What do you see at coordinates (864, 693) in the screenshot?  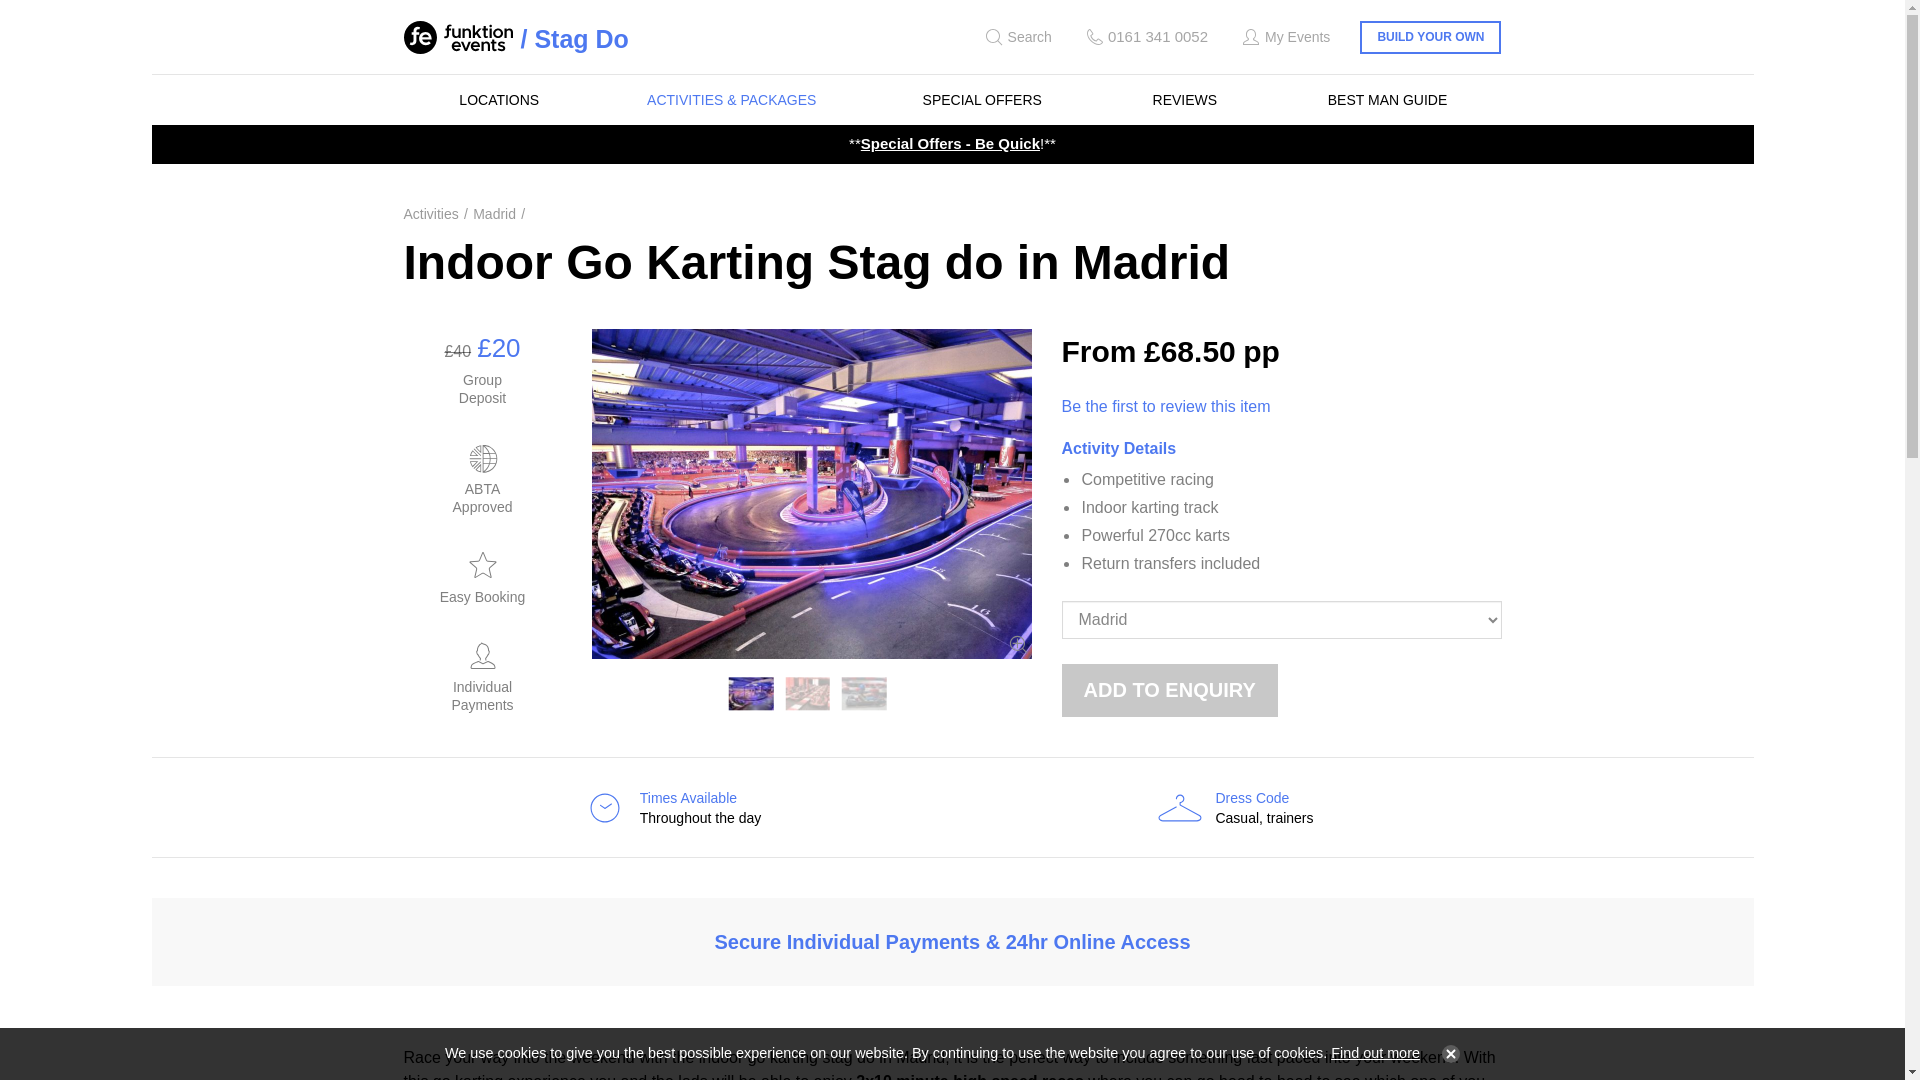 I see `Indoor Go Karting Party` at bounding box center [864, 693].